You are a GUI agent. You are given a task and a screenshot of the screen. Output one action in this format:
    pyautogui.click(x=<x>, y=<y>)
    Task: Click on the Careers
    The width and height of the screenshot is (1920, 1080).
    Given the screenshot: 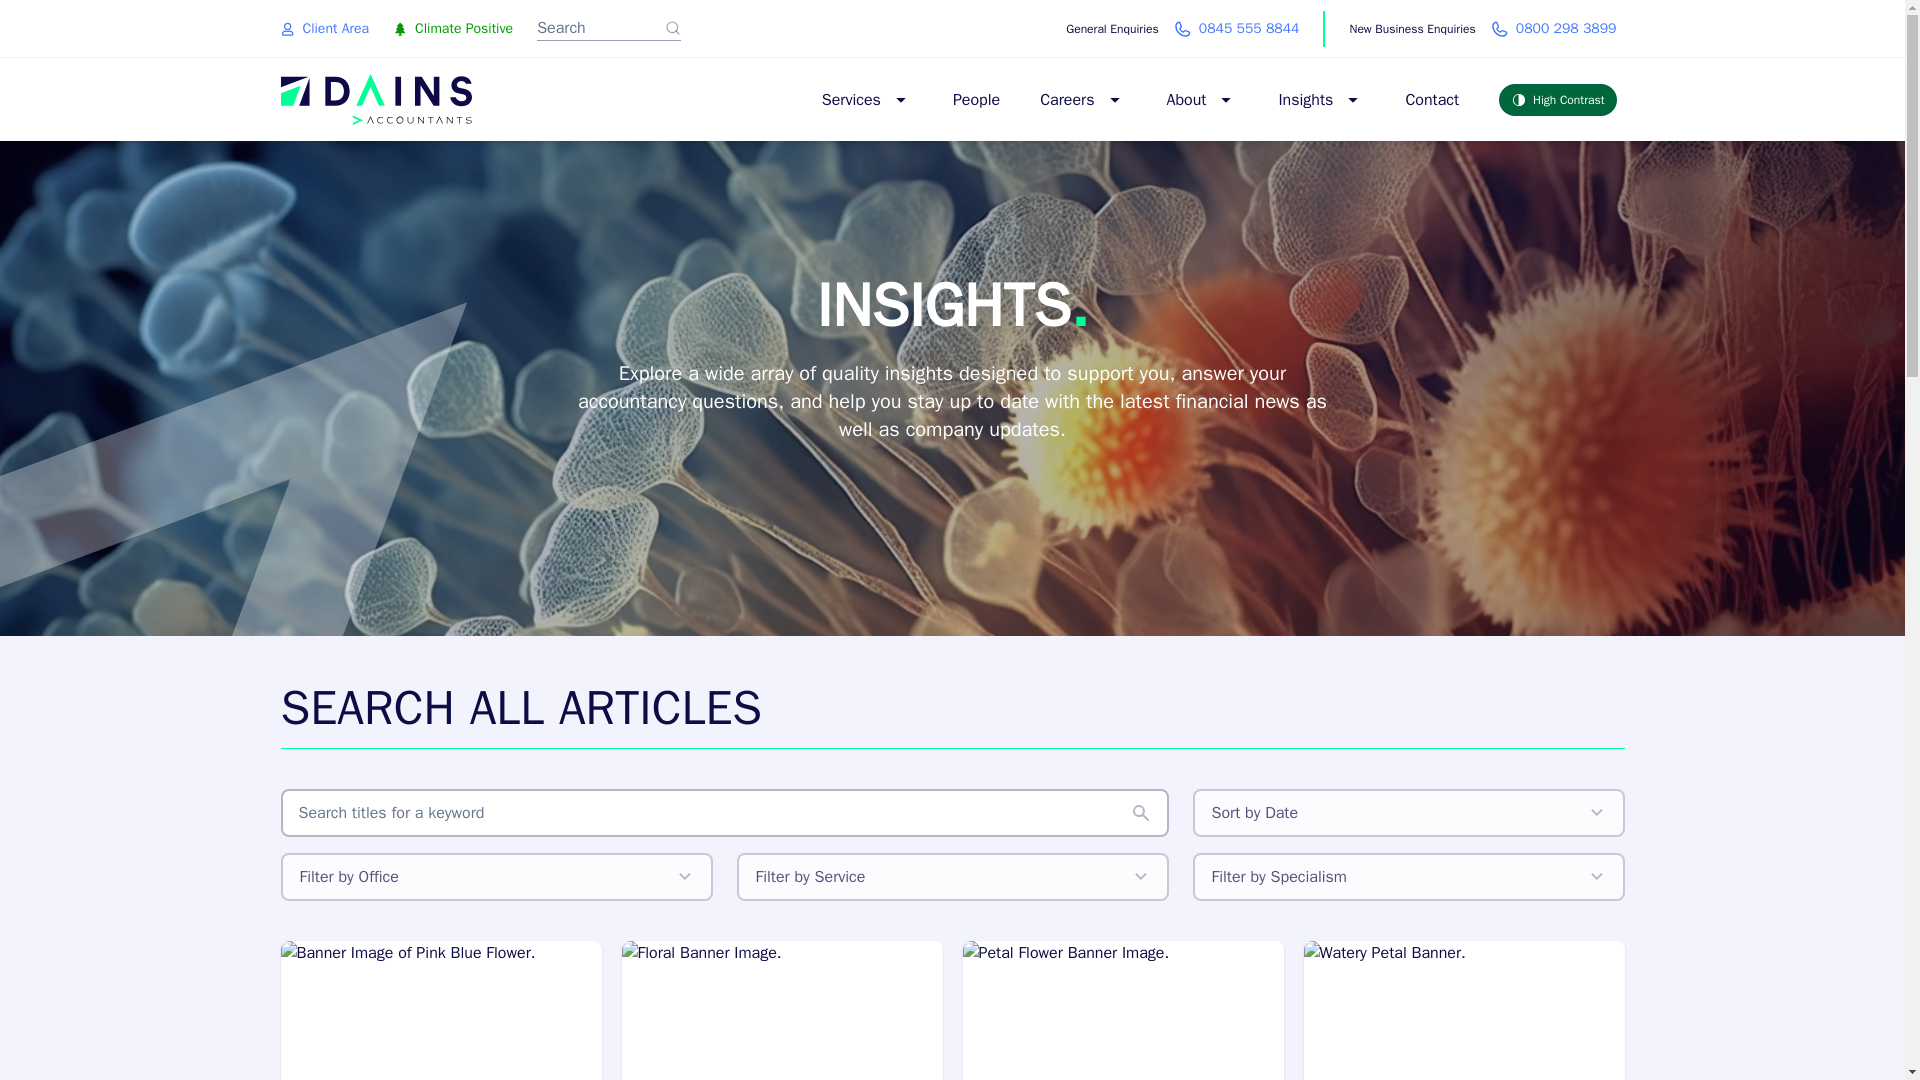 What is the action you would take?
    pyautogui.click(x=1182, y=28)
    